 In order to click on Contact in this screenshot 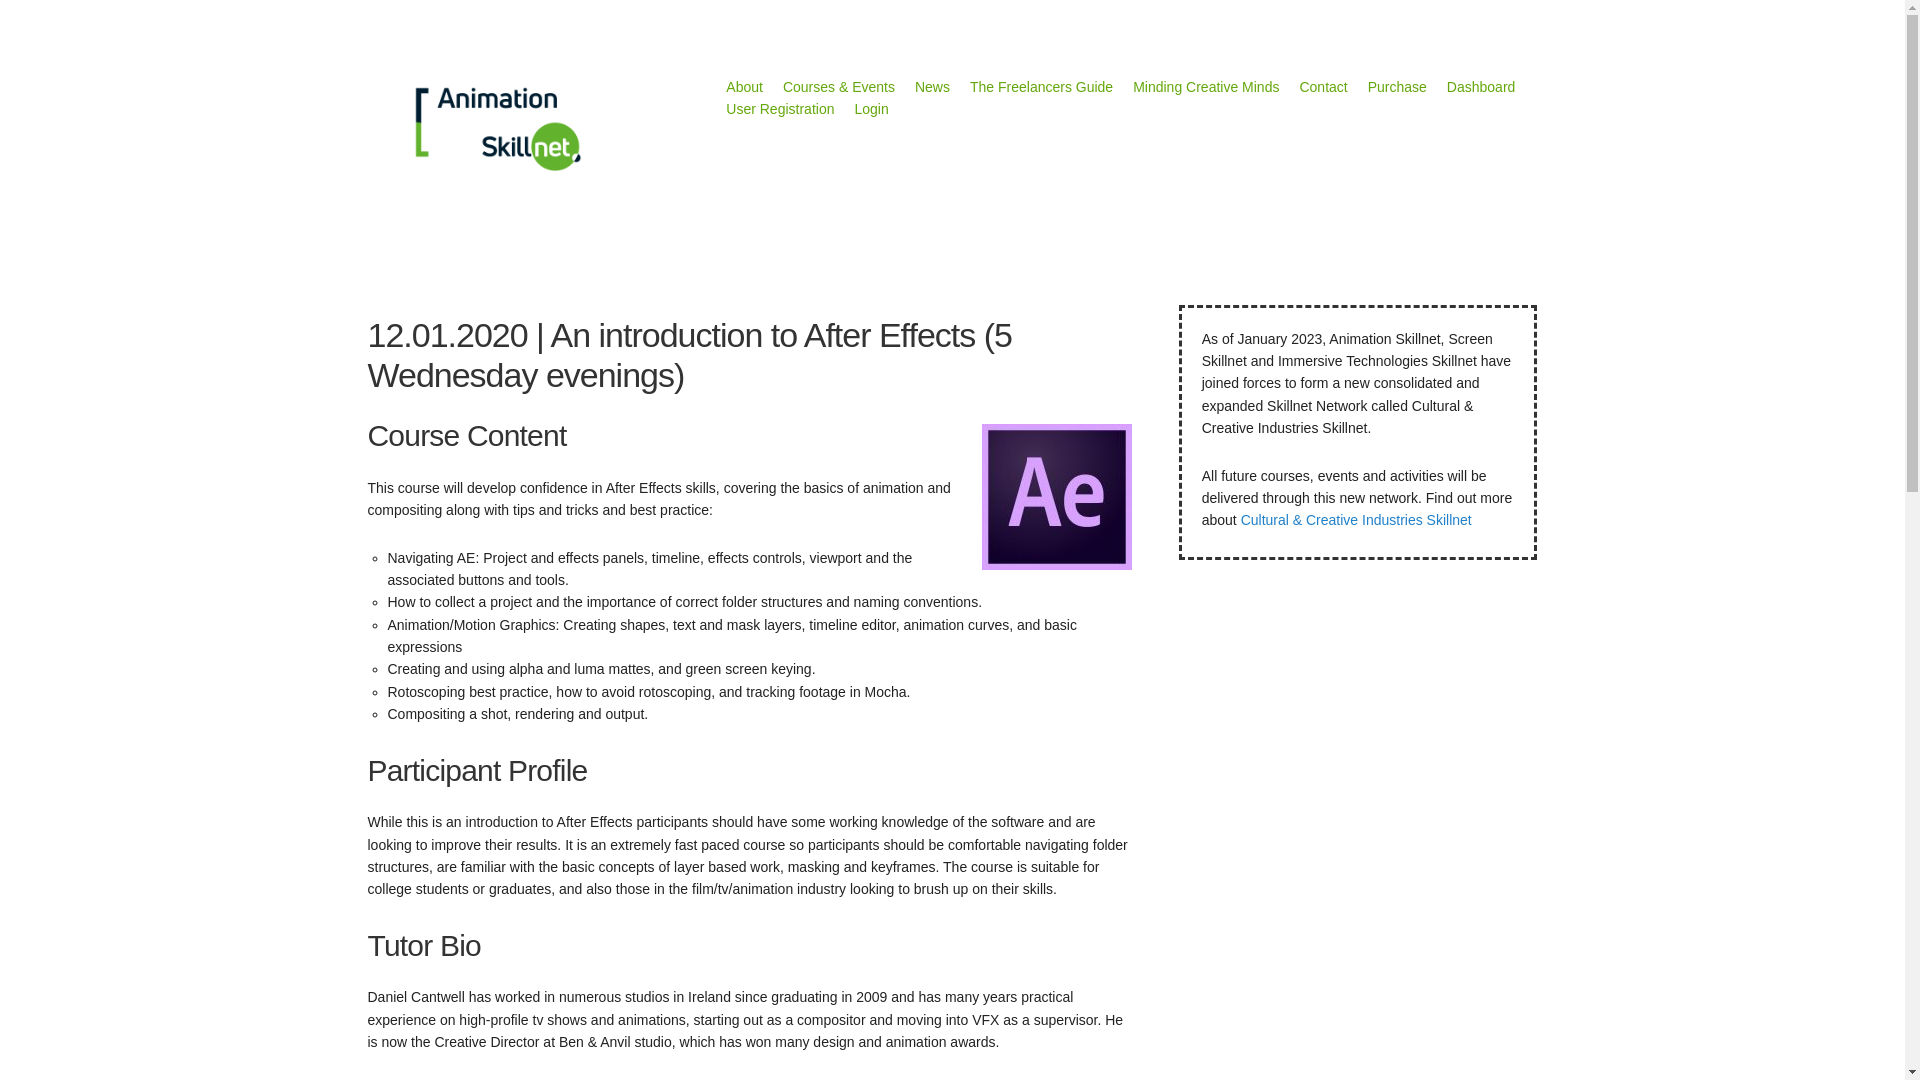, I will do `click(1323, 86)`.